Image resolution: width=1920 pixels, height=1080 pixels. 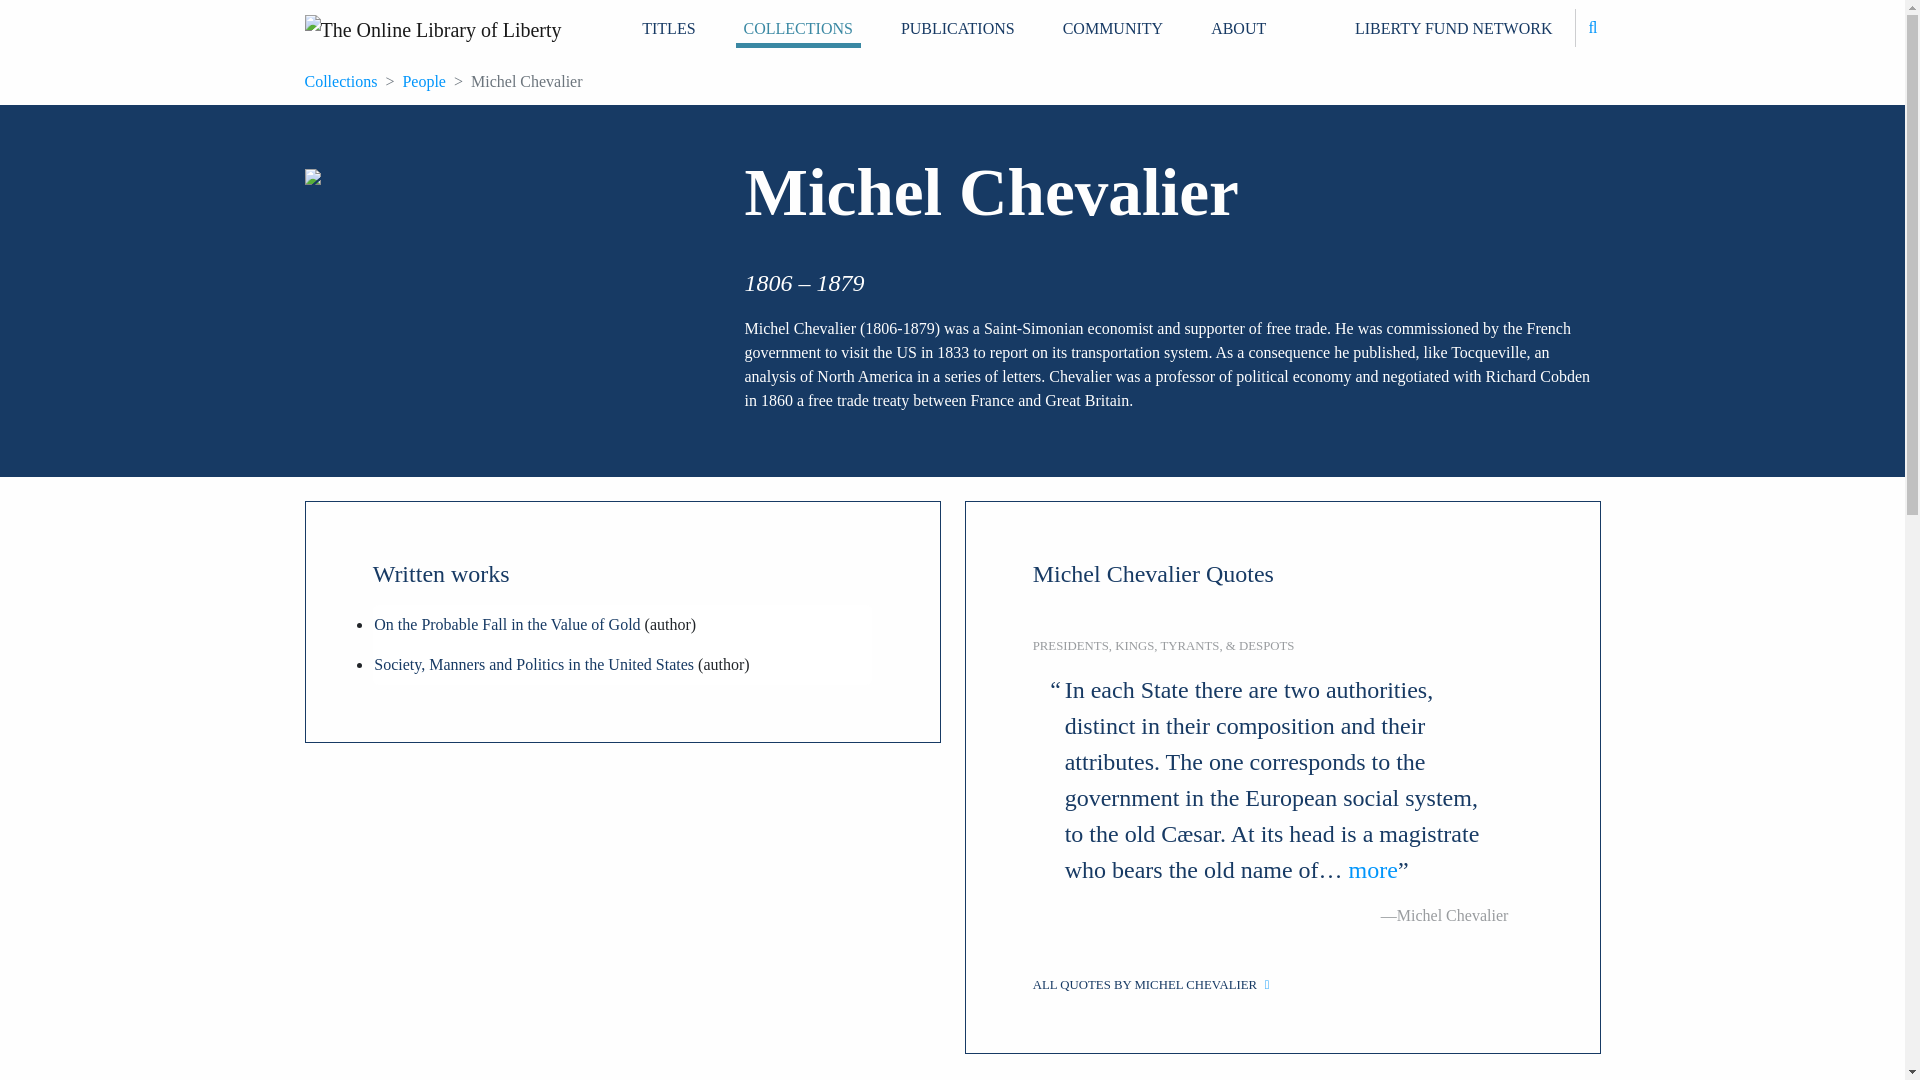 I want to click on On the Probable Fall in the Value of Gold, so click(x=506, y=624).